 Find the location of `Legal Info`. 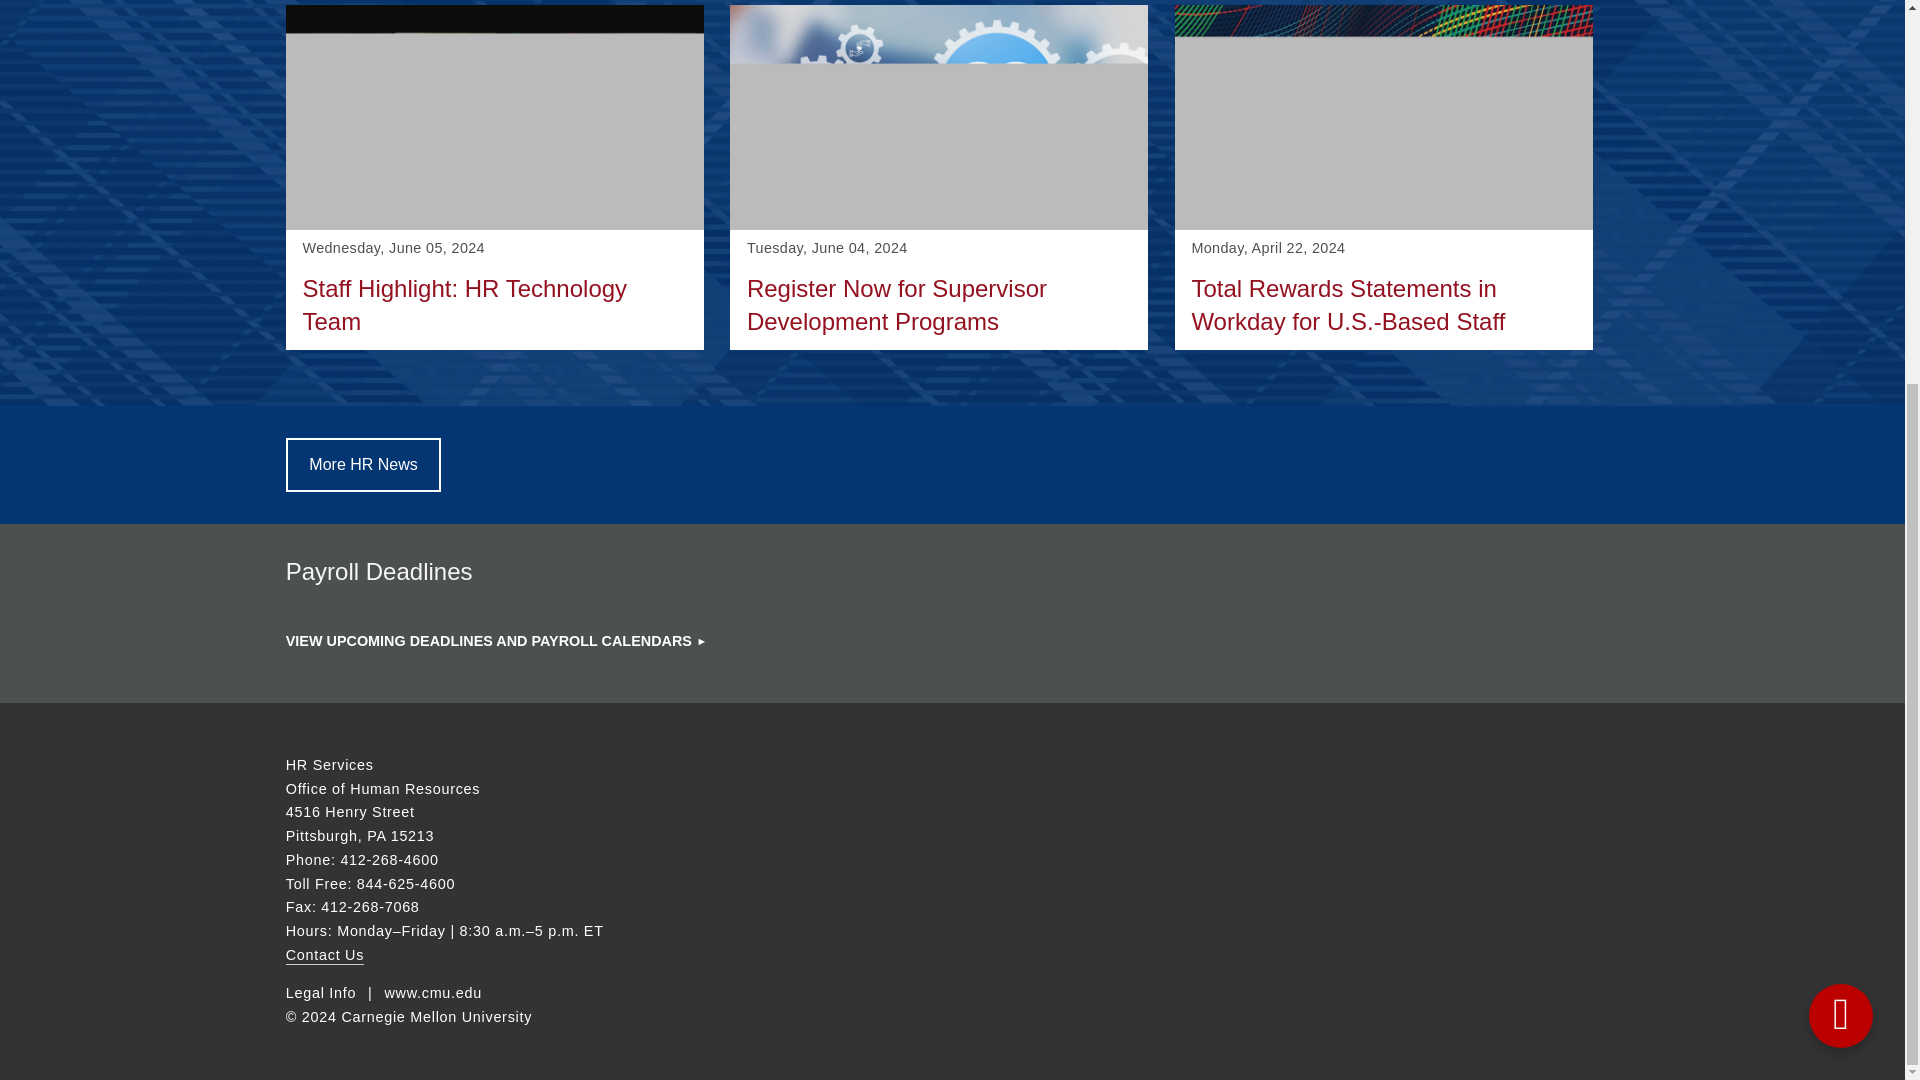

Legal Info is located at coordinates (432, 994).